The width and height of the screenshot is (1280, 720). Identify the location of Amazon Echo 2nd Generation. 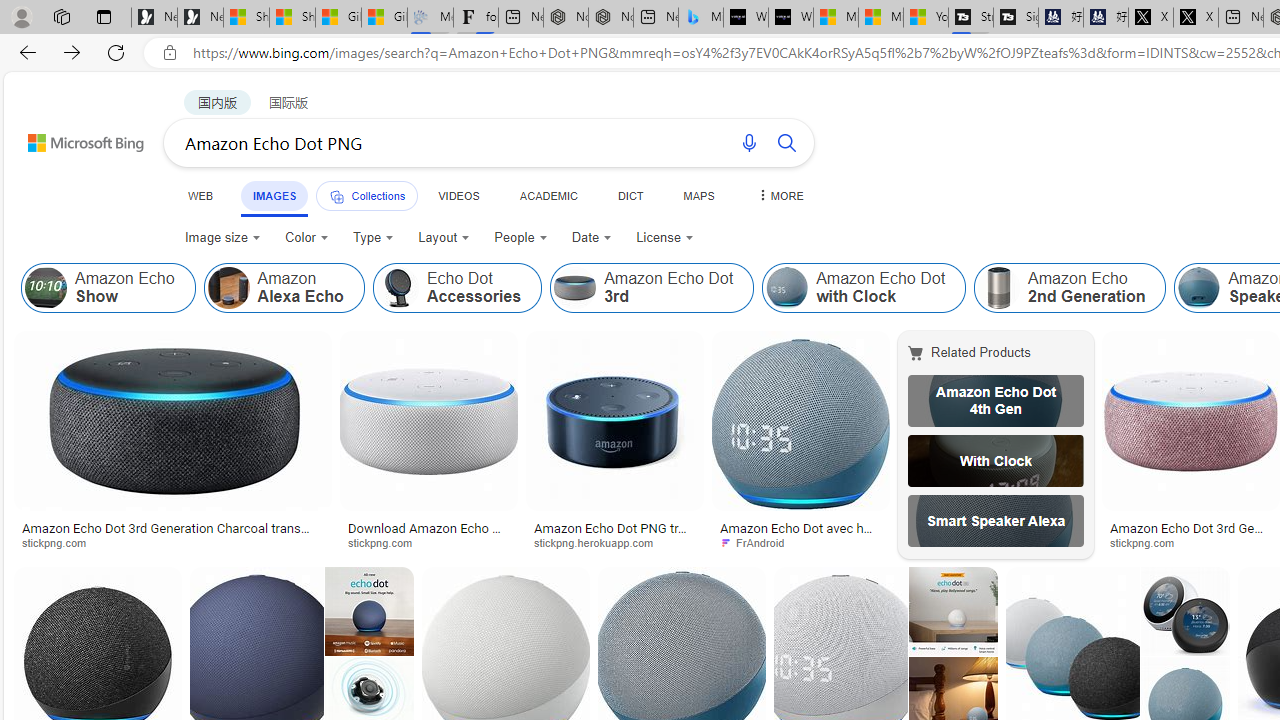
(999, 288).